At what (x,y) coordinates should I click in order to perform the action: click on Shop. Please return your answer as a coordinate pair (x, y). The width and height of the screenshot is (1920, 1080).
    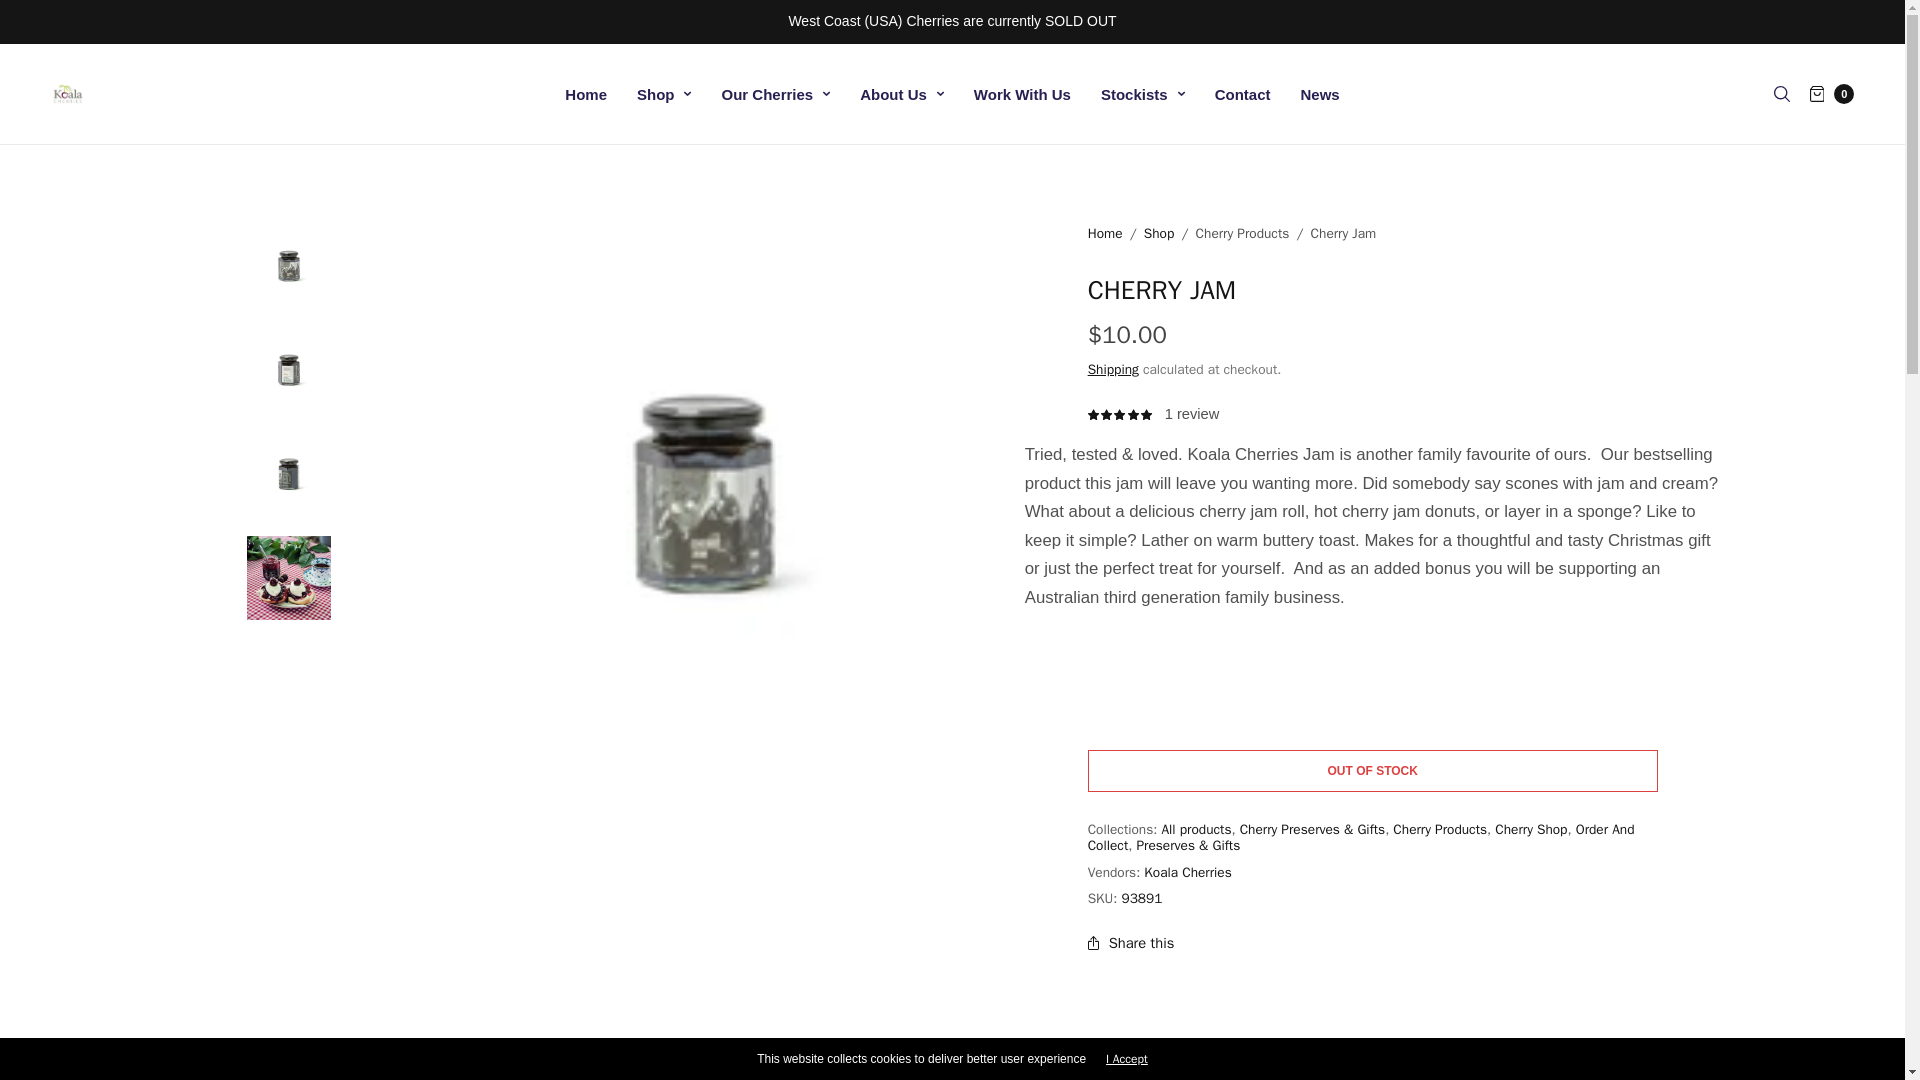
    Looking at the image, I should click on (664, 94).